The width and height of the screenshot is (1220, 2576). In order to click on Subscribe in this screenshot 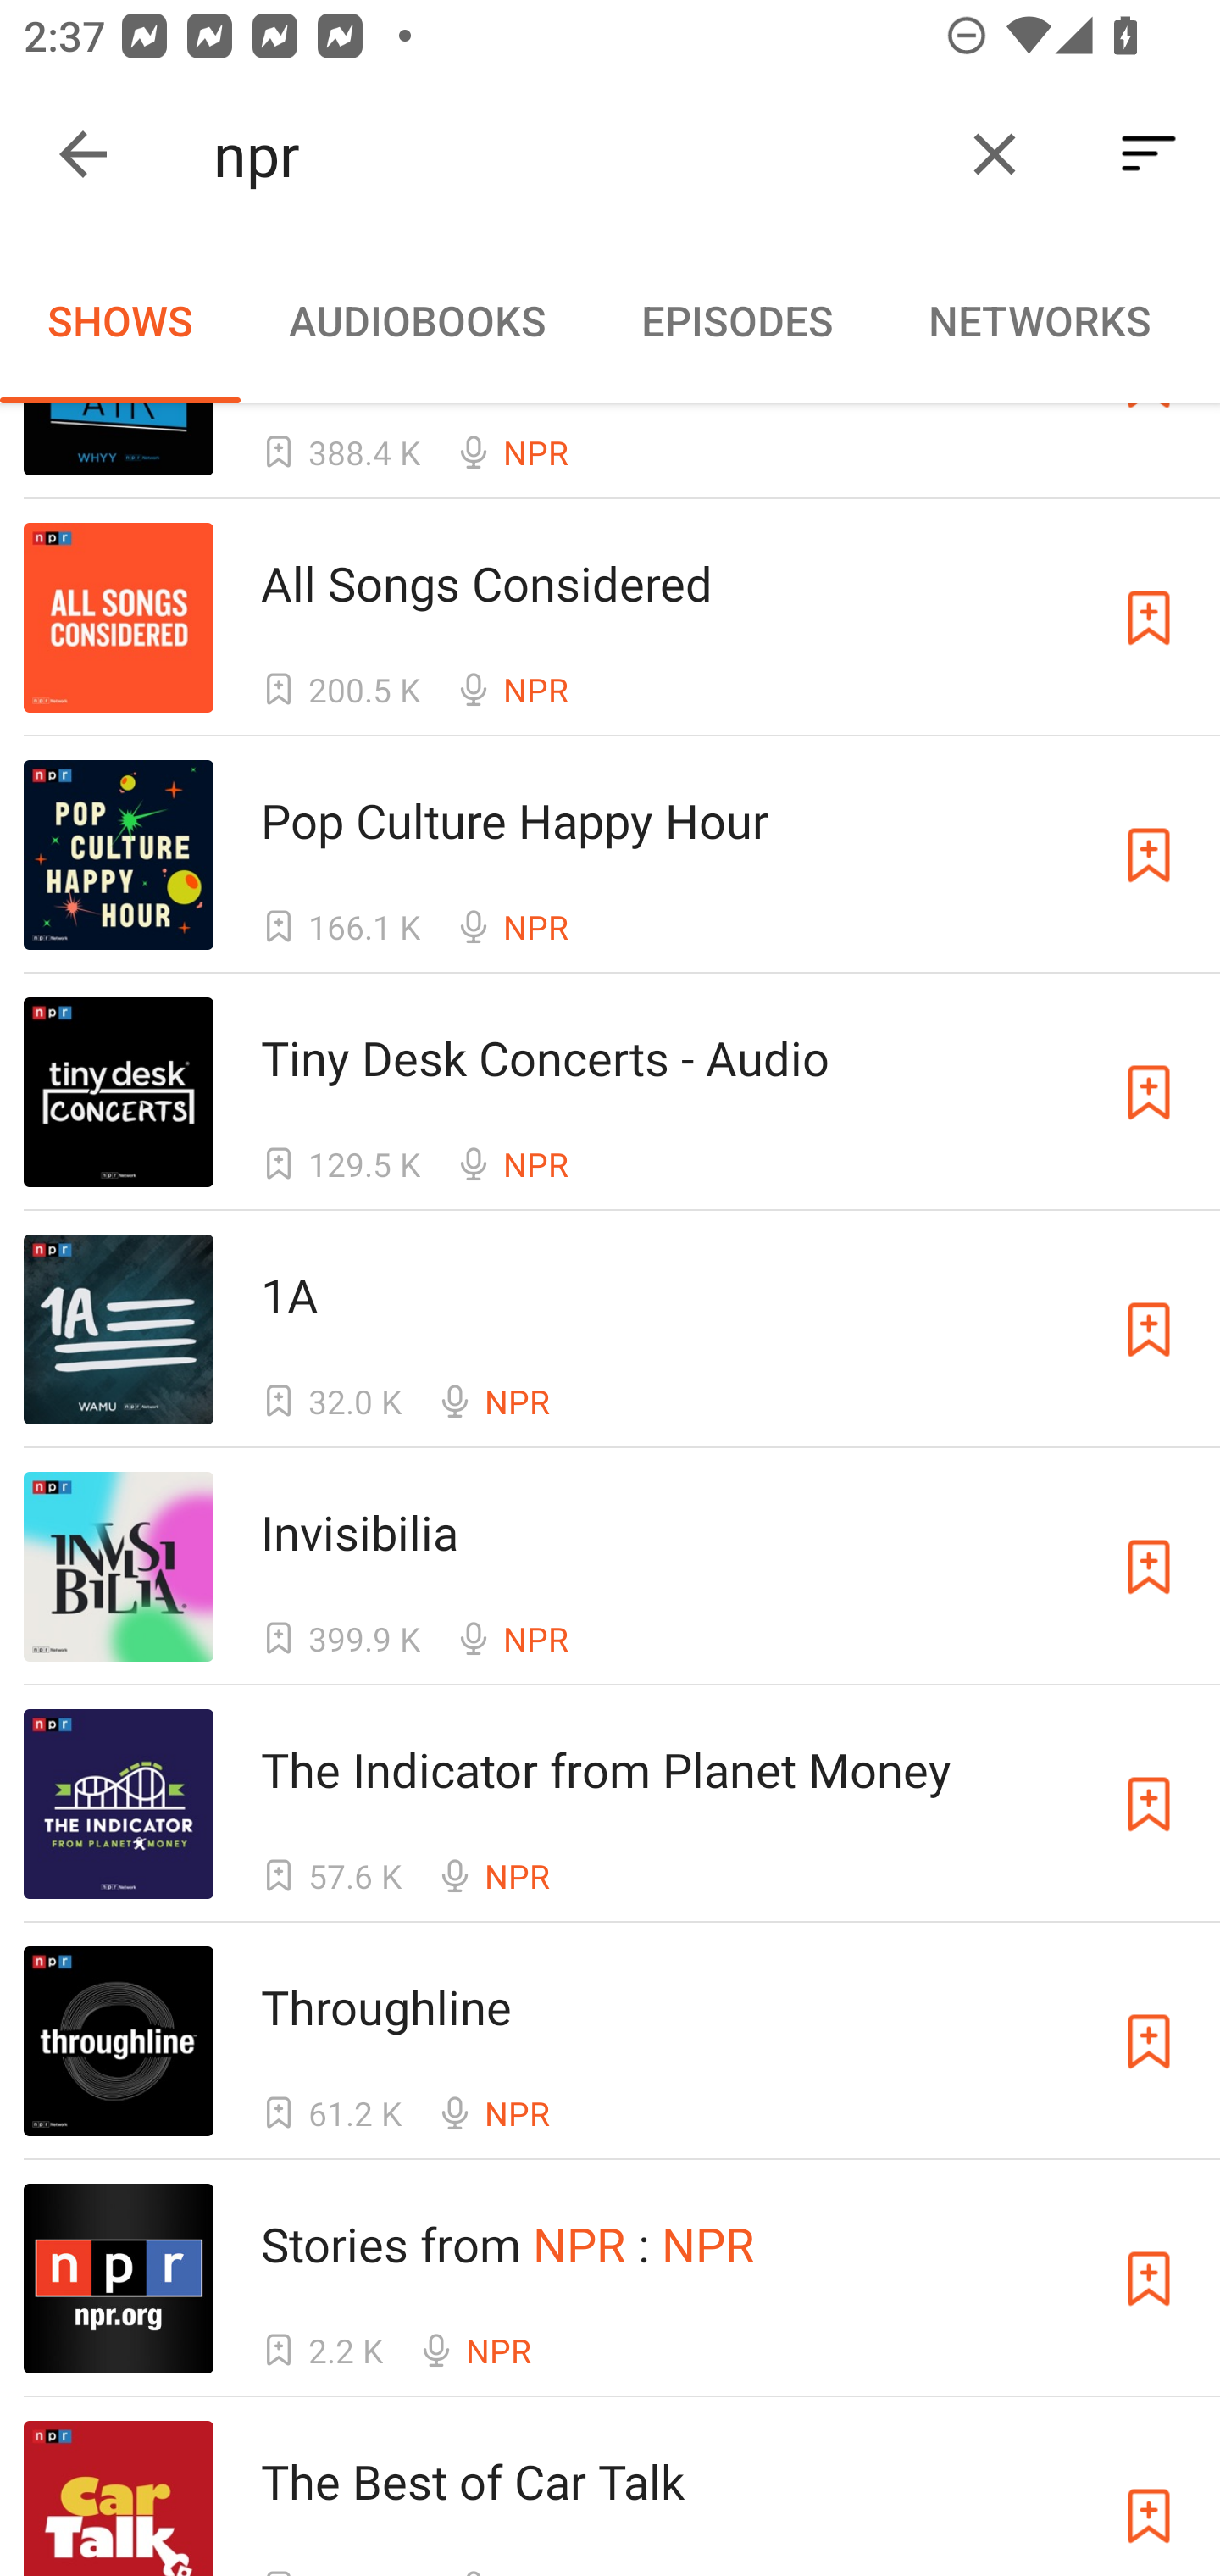, I will do `click(1149, 1329)`.